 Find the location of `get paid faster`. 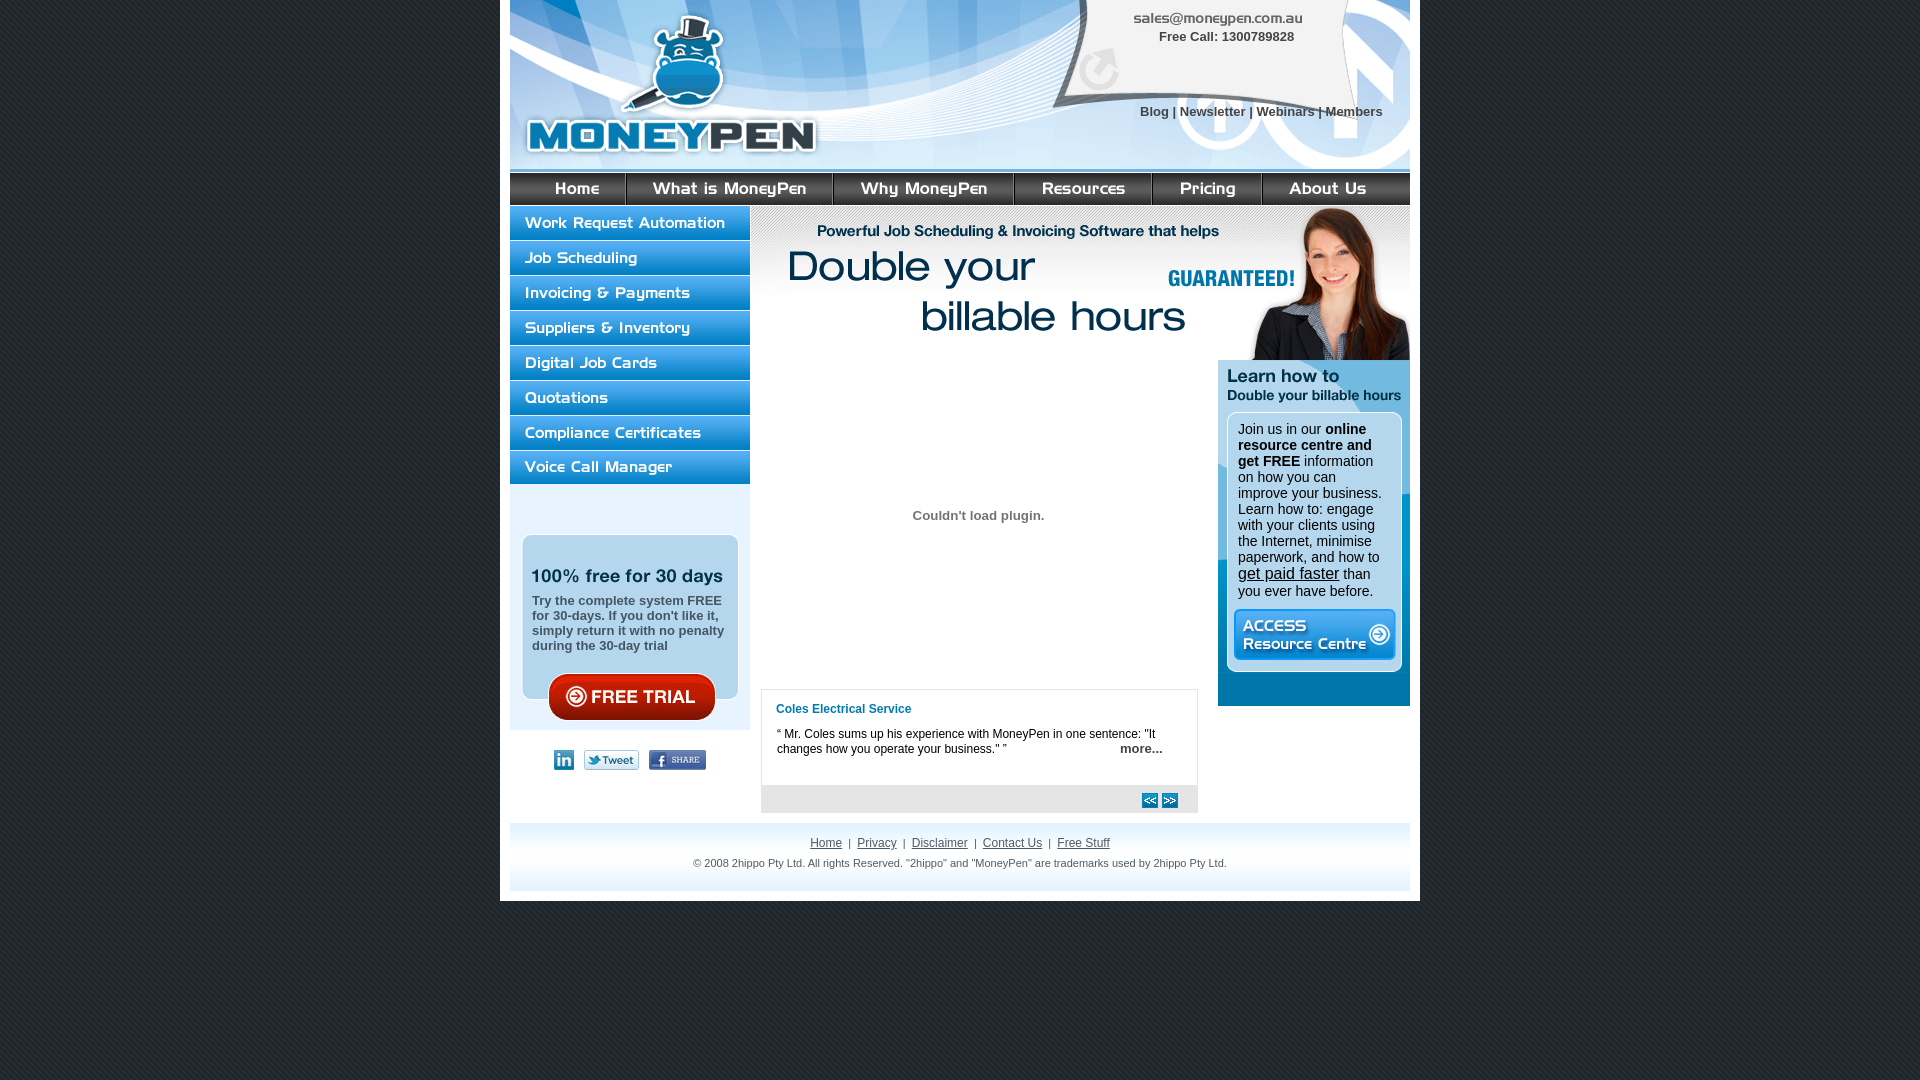

get paid faster is located at coordinates (1288, 574).